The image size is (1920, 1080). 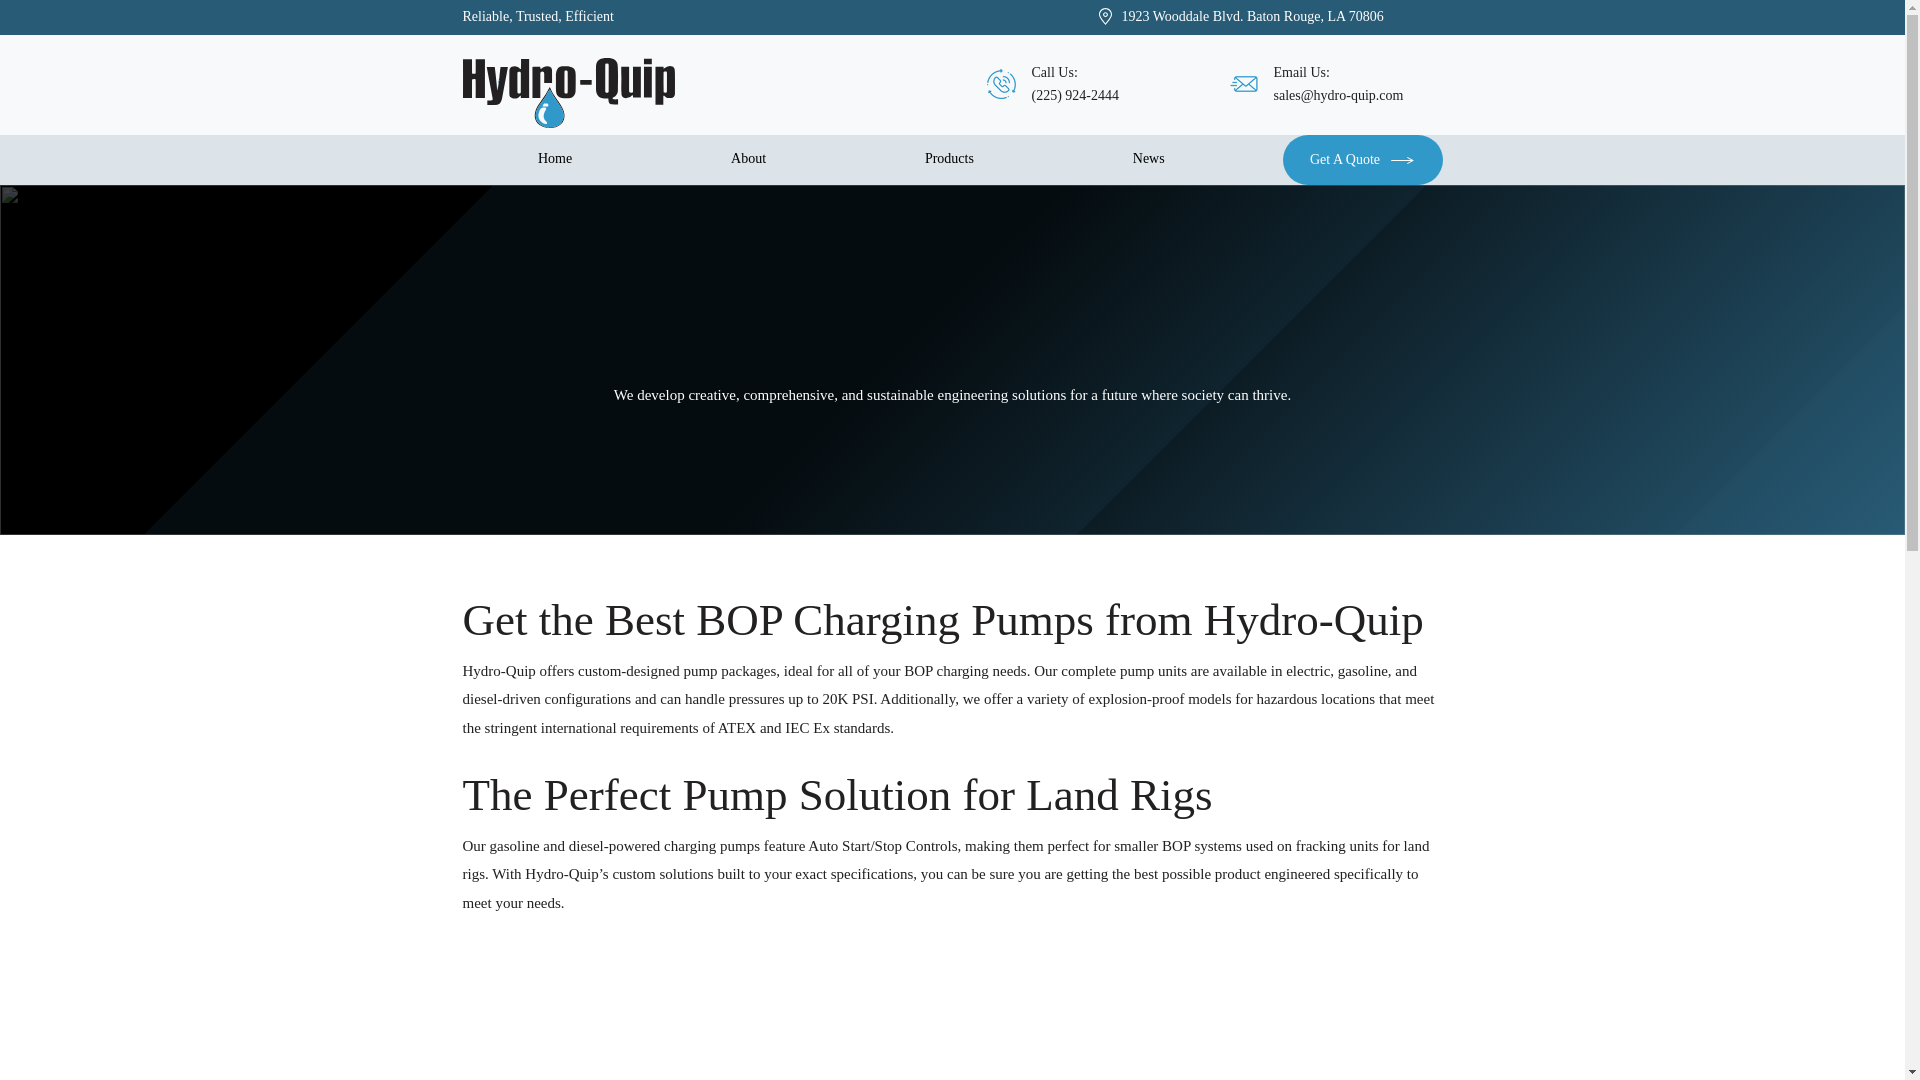 What do you see at coordinates (1148, 159) in the screenshot?
I see `News` at bounding box center [1148, 159].